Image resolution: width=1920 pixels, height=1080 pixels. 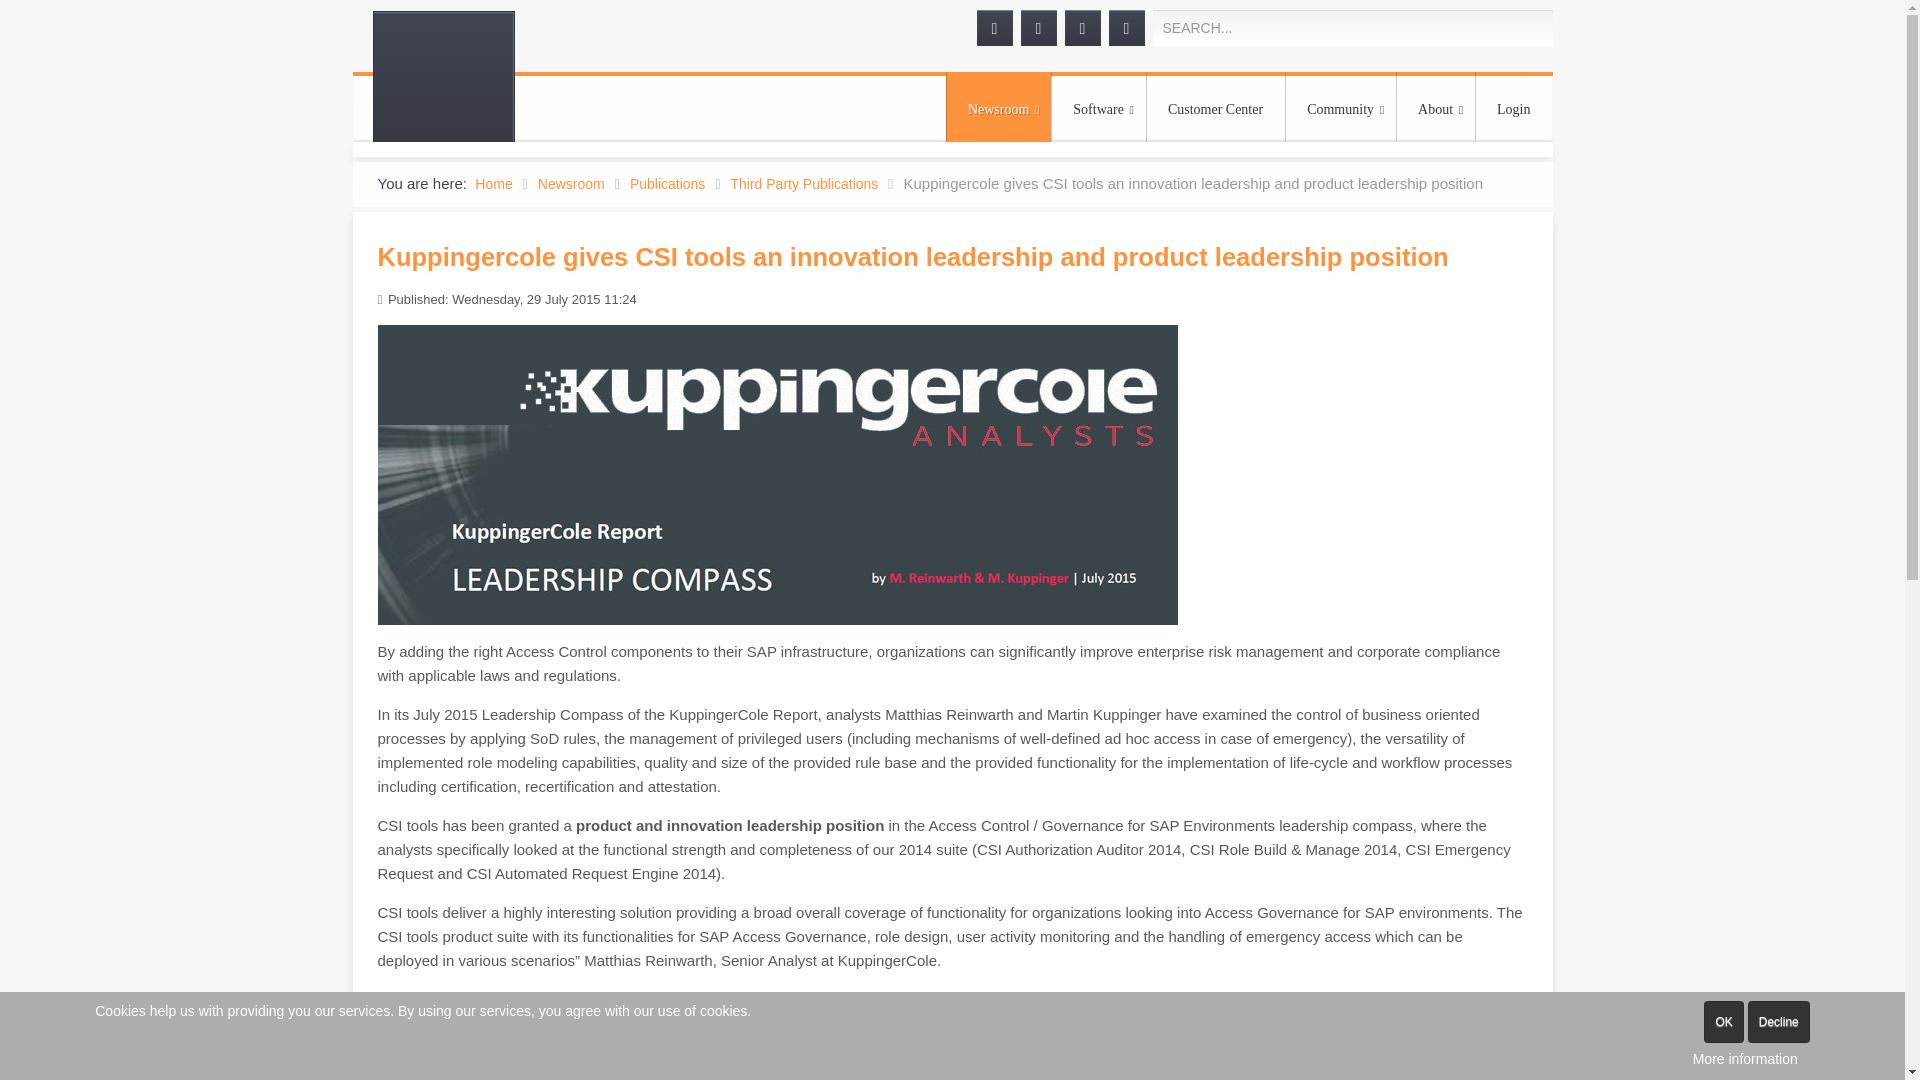 What do you see at coordinates (998, 108) in the screenshot?
I see `Newsroom` at bounding box center [998, 108].